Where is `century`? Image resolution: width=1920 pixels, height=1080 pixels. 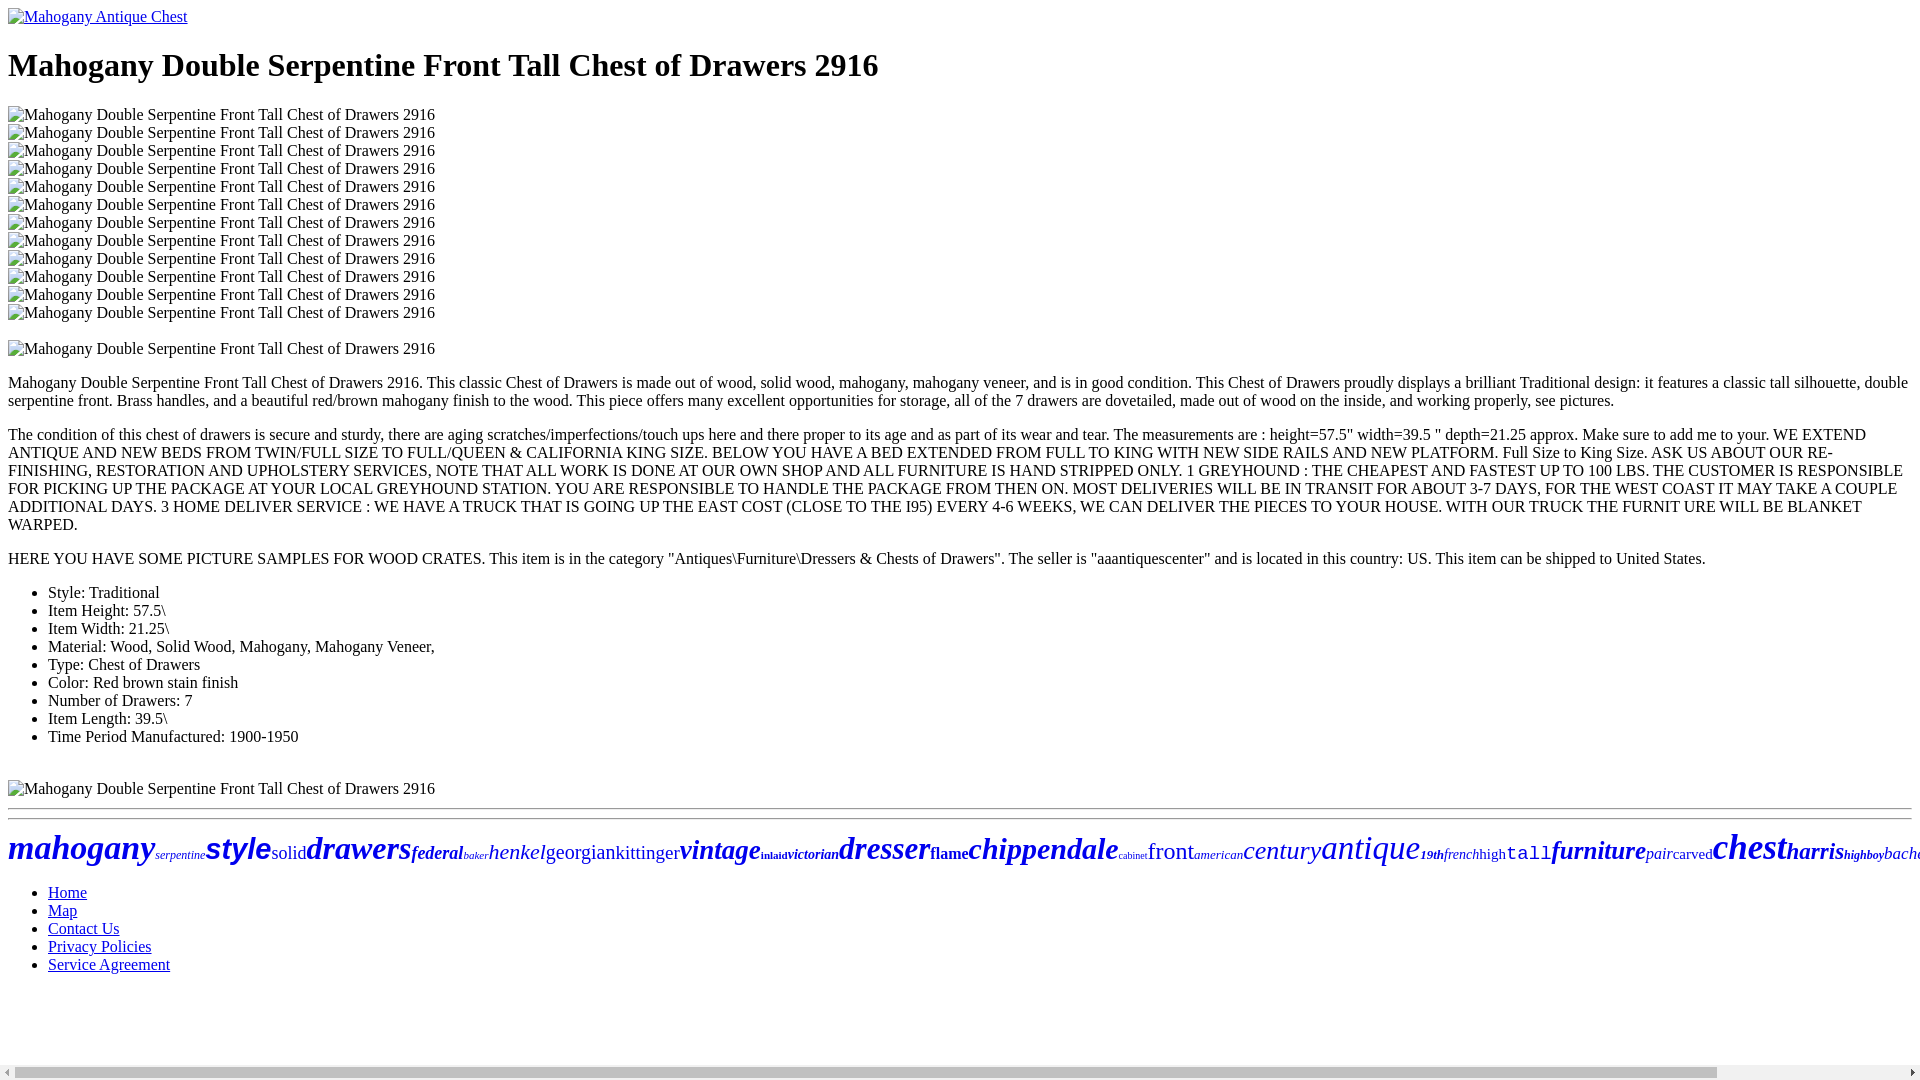
century is located at coordinates (1281, 850).